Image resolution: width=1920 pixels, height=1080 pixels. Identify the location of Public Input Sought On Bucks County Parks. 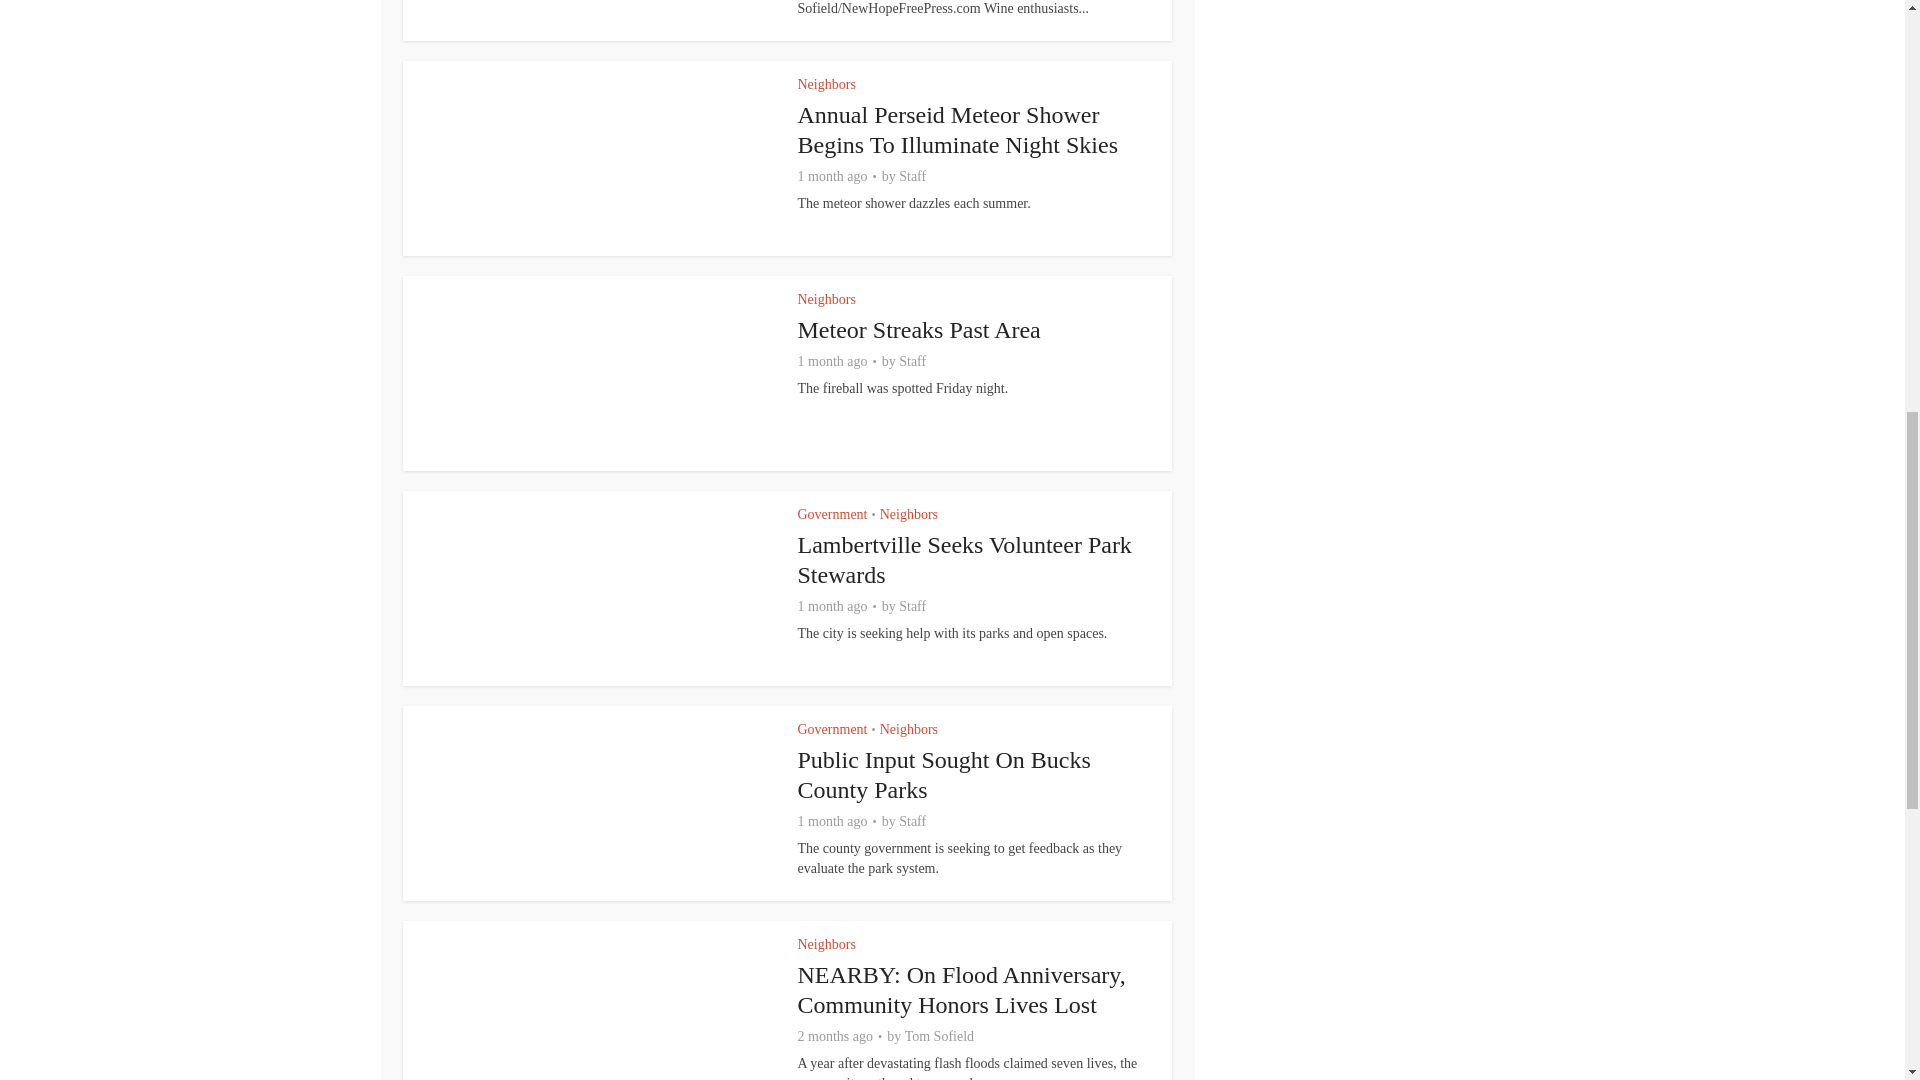
(944, 775).